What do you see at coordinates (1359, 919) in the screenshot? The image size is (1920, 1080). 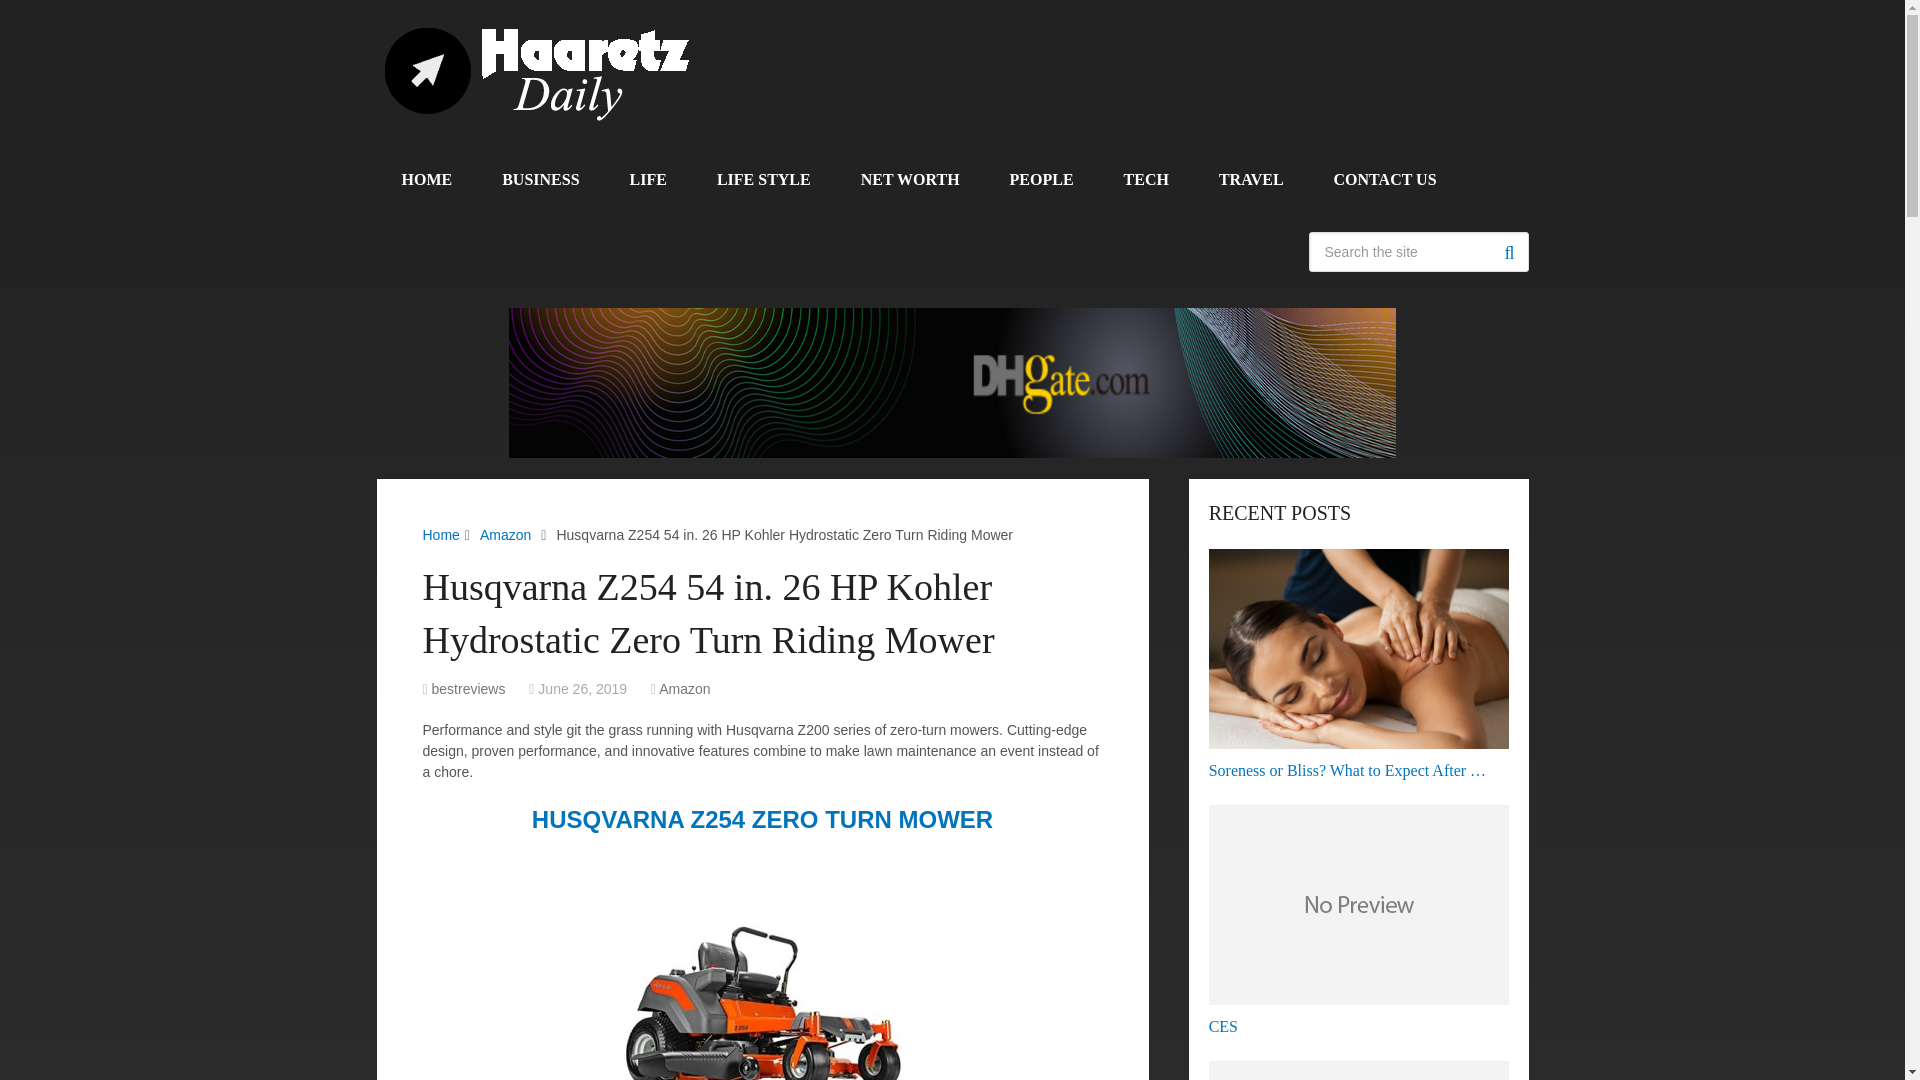 I see `CES` at bounding box center [1359, 919].